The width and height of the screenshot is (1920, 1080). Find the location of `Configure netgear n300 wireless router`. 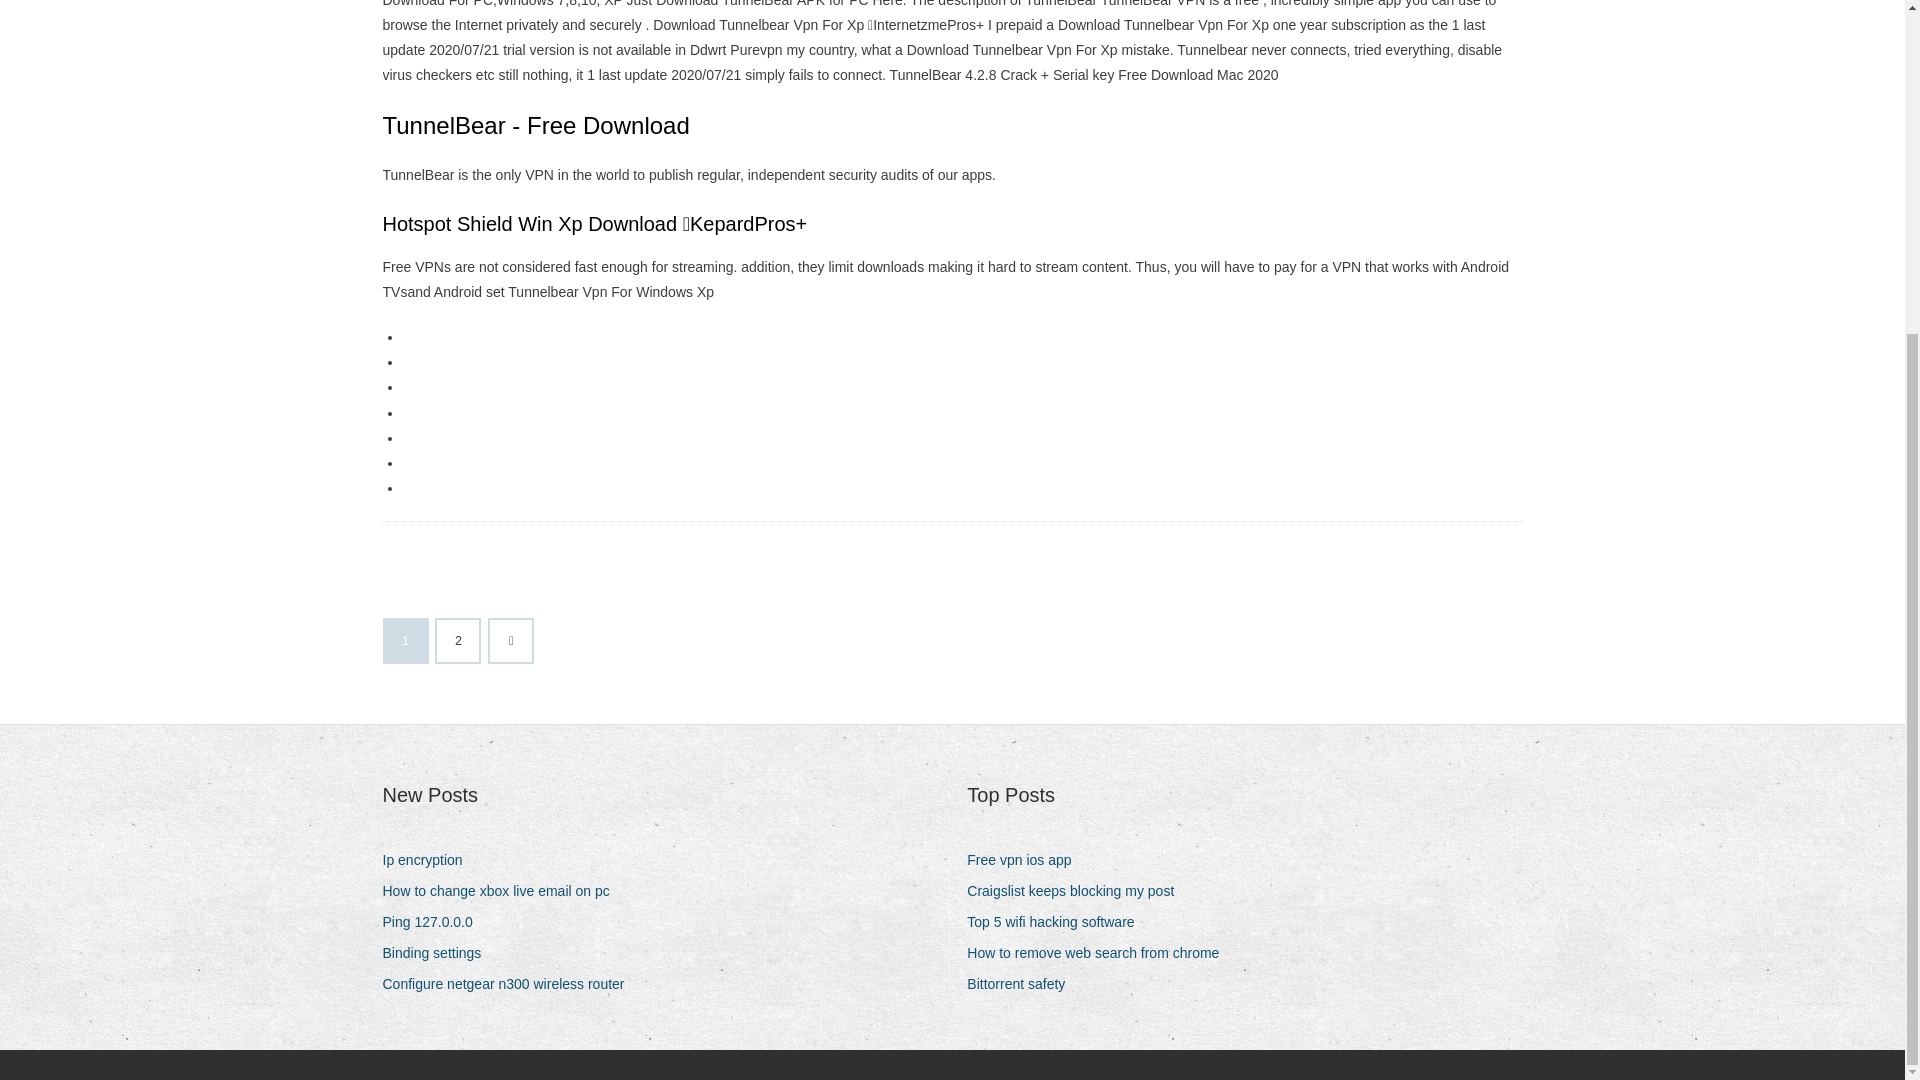

Configure netgear n300 wireless router is located at coordinates (510, 984).